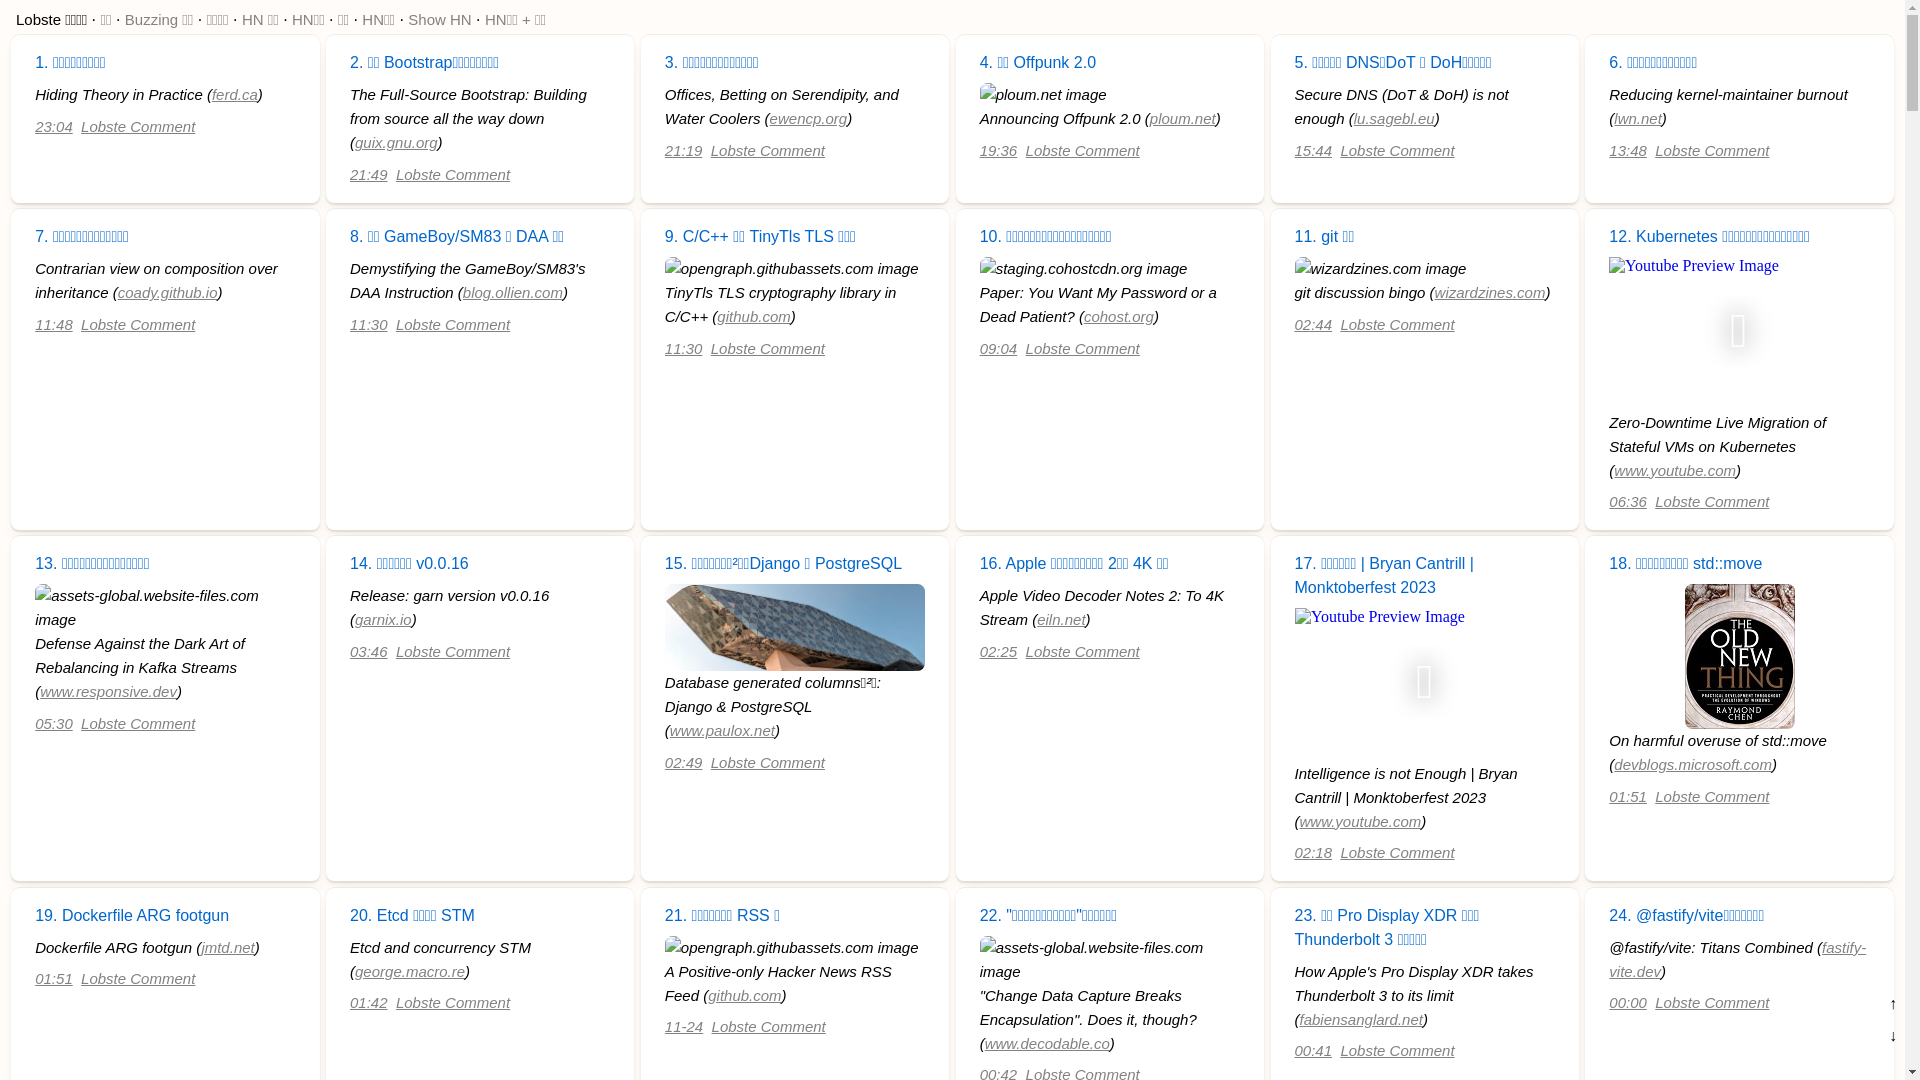 This screenshot has height=1080, width=1920. Describe the element at coordinates (108, 692) in the screenshot. I see `www.responsive.dev` at that location.